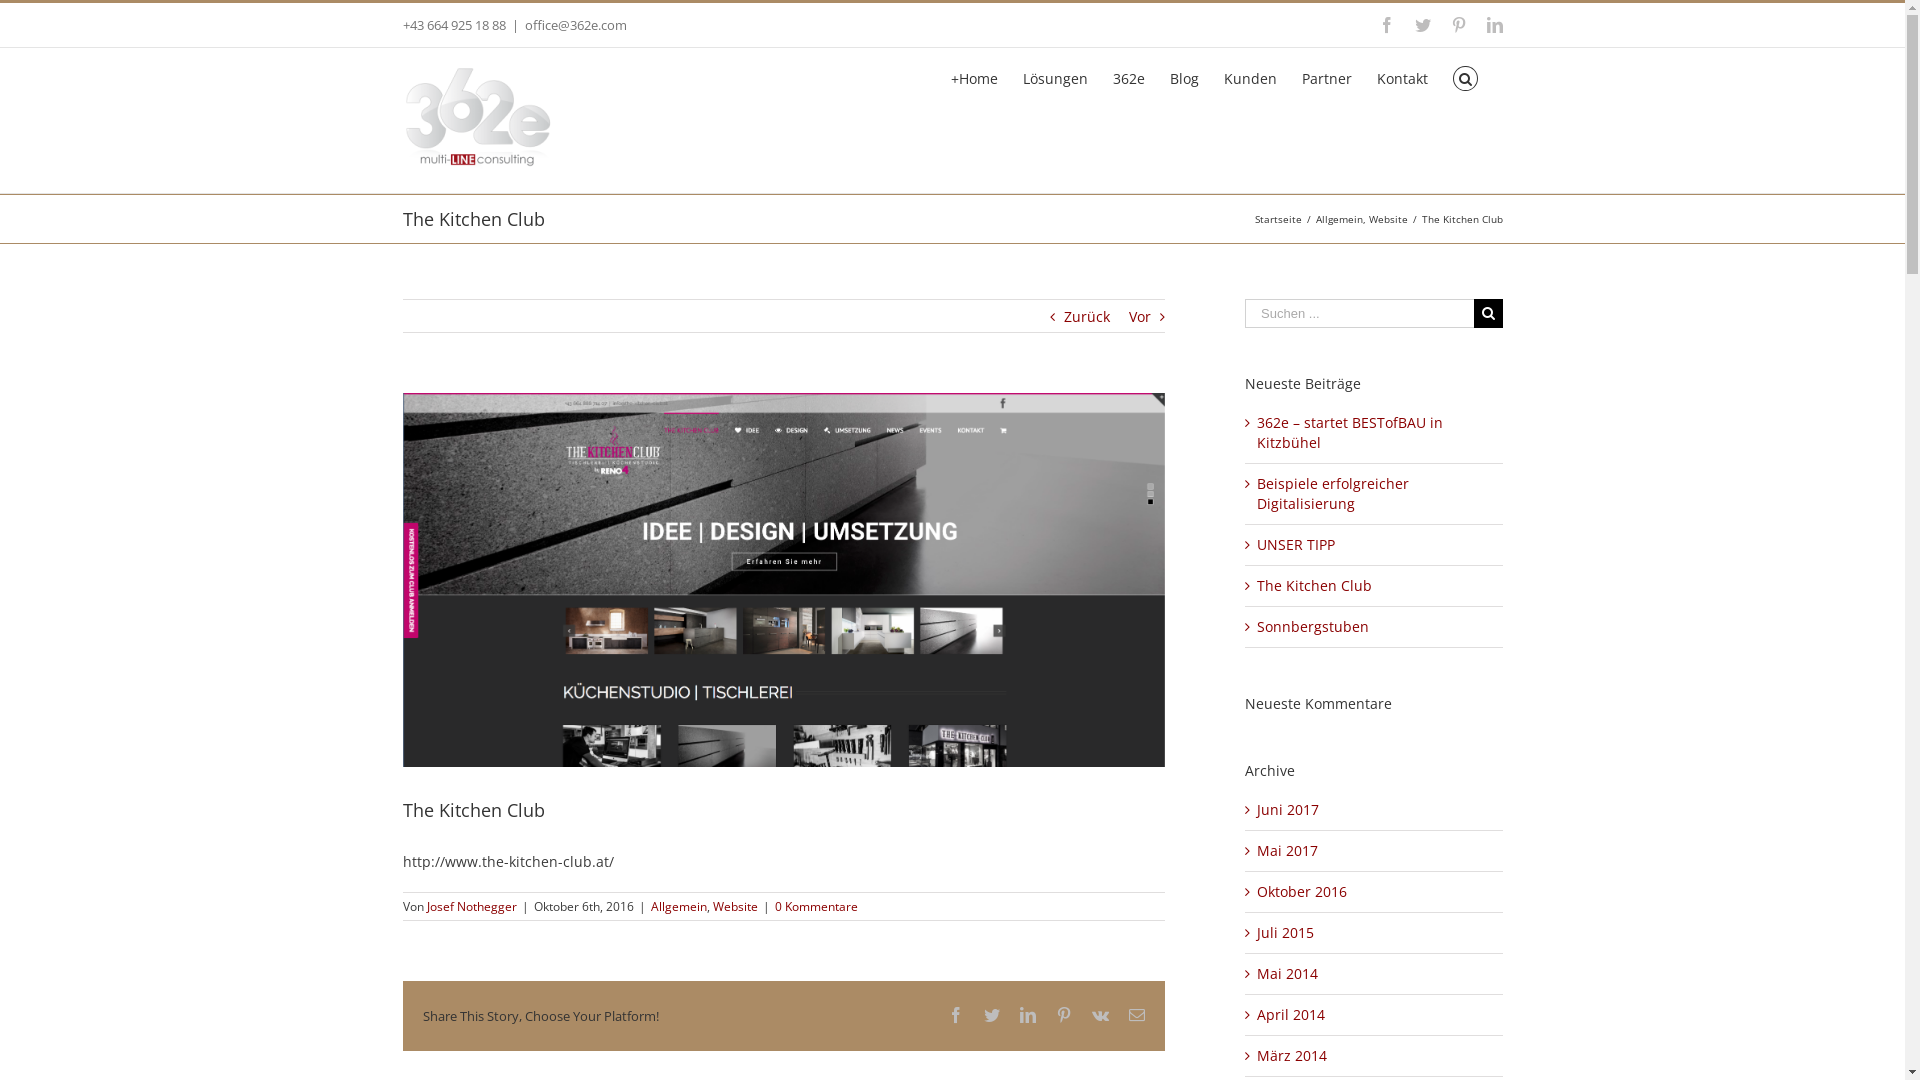 This screenshot has height=1080, width=1920. What do you see at coordinates (1100, 1015) in the screenshot?
I see `Vk` at bounding box center [1100, 1015].